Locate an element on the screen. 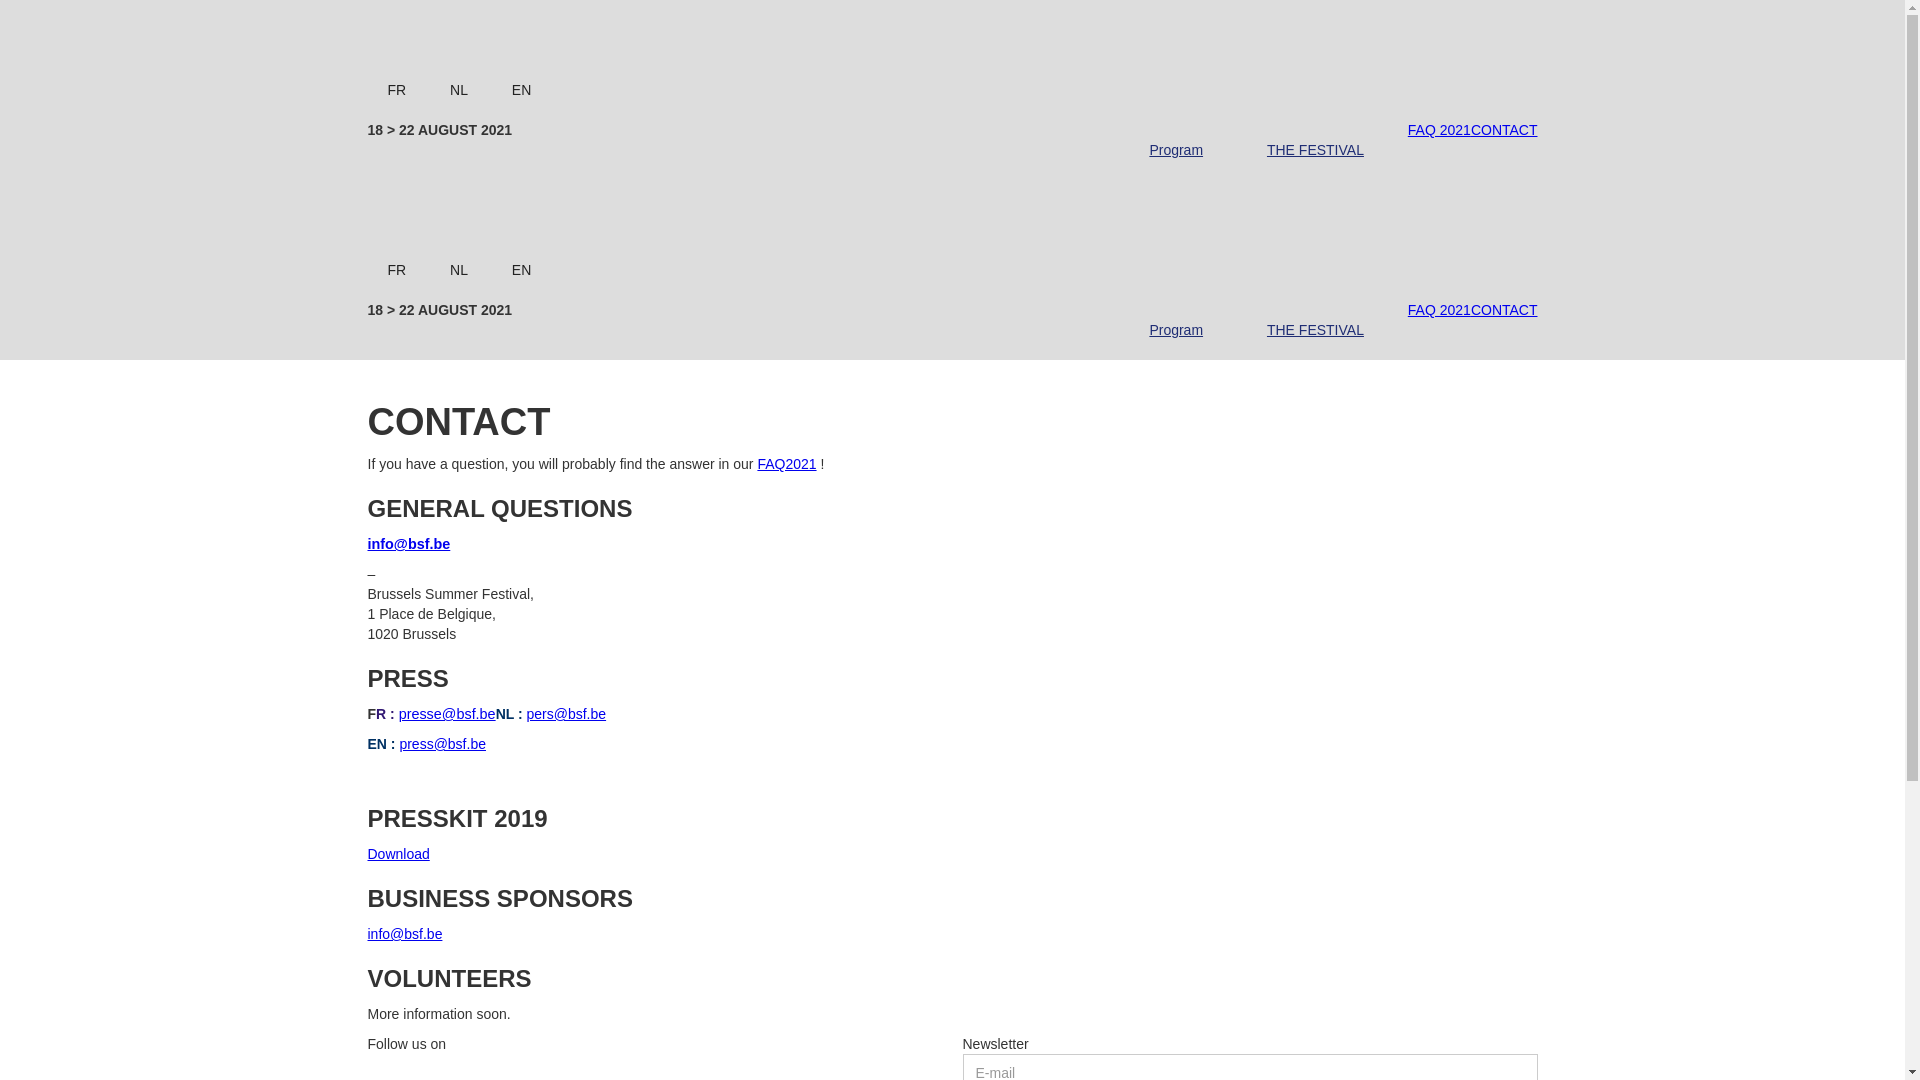 Image resolution: width=1920 pixels, height=1080 pixels. info@bsf.be is located at coordinates (406, 934).